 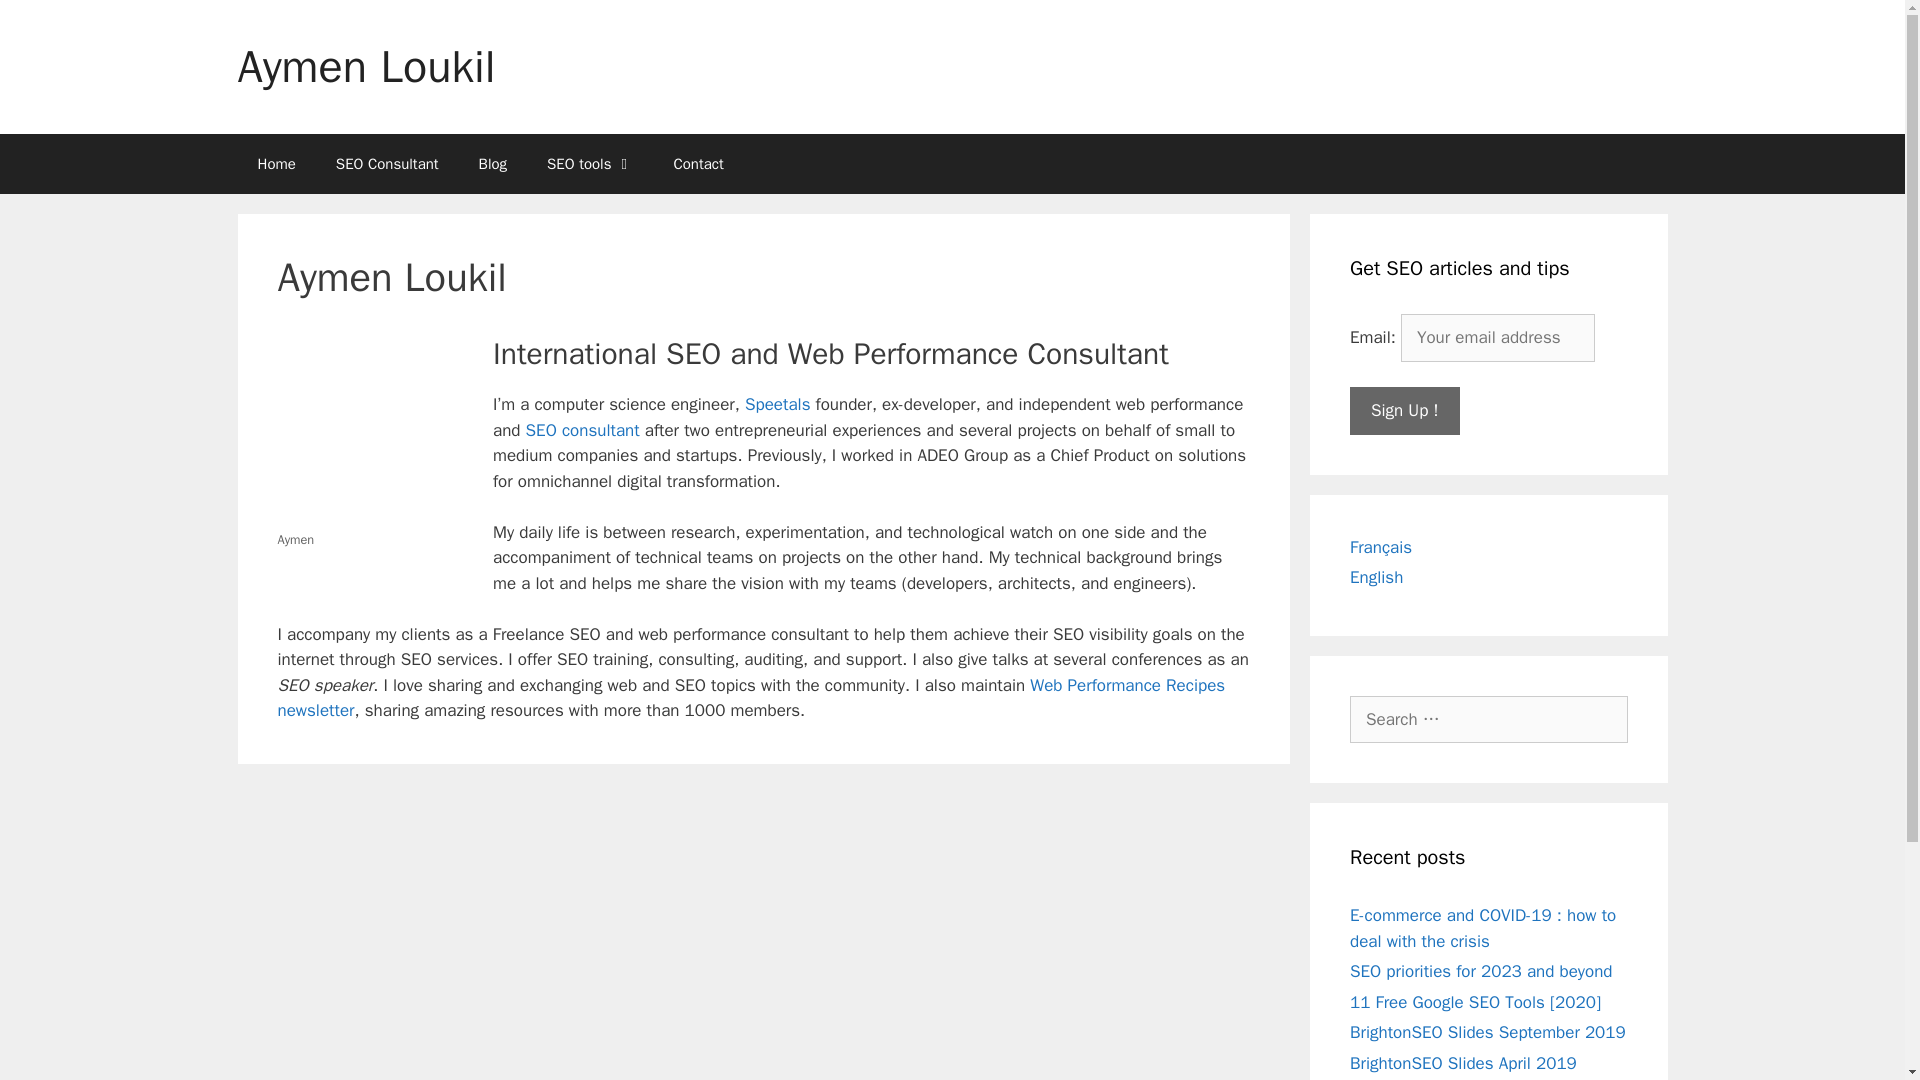 What do you see at coordinates (1376, 577) in the screenshot?
I see `English` at bounding box center [1376, 577].